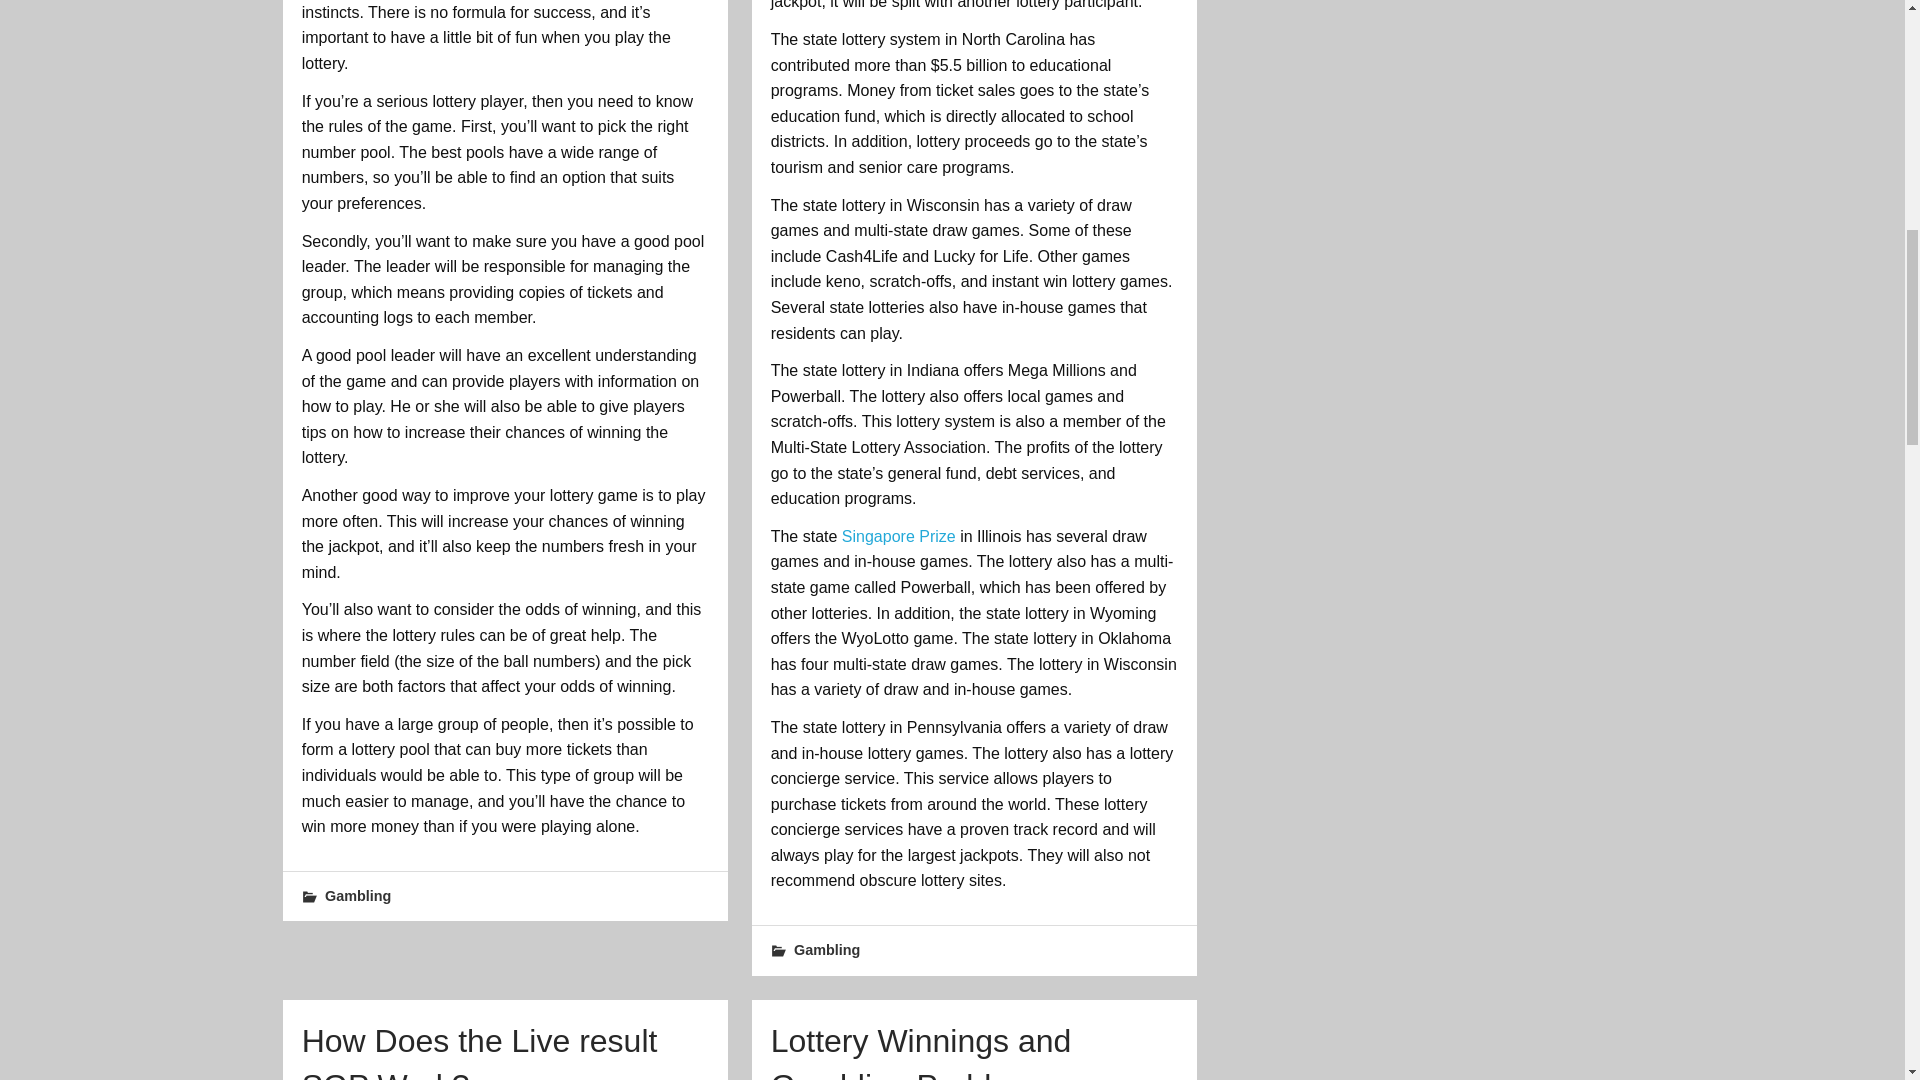  Describe the element at coordinates (827, 949) in the screenshot. I see `Gambling` at that location.